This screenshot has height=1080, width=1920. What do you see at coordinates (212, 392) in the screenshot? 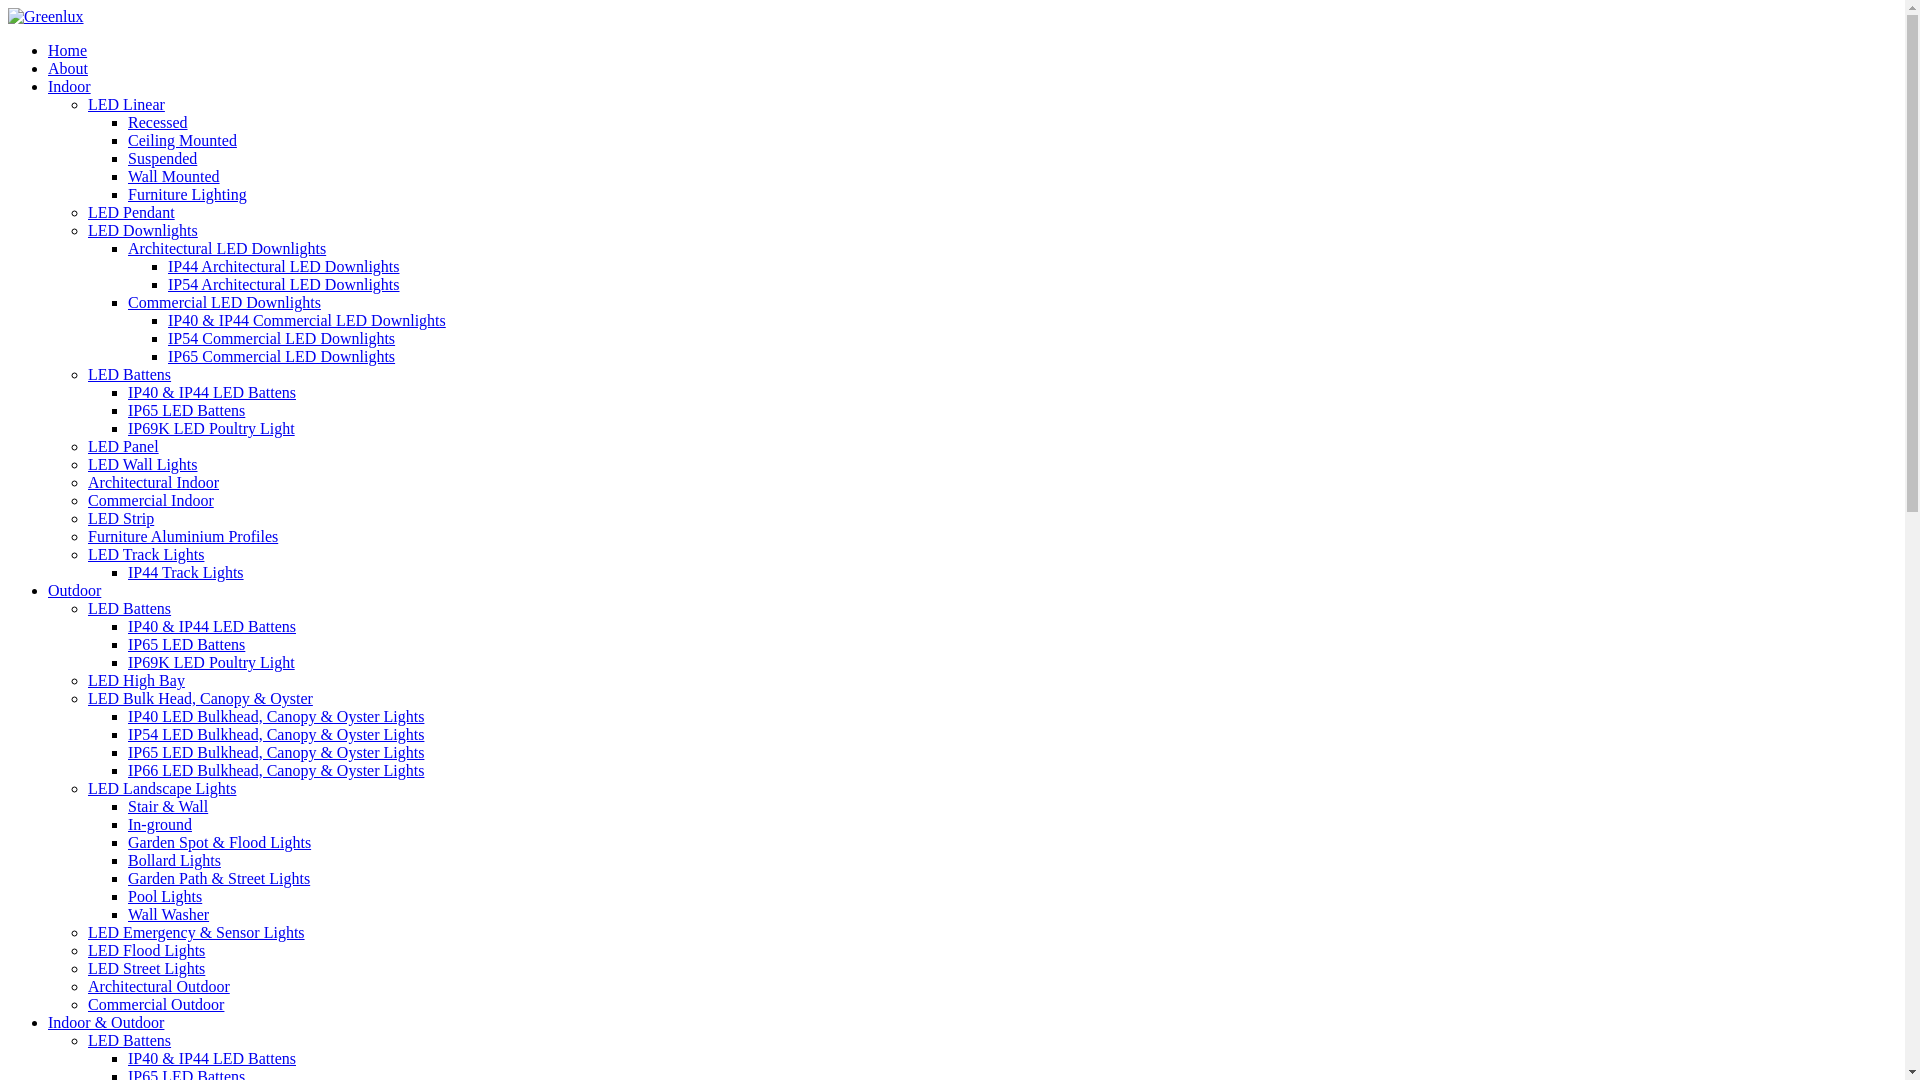
I see `IP40 & IP44 LED Battens` at bounding box center [212, 392].